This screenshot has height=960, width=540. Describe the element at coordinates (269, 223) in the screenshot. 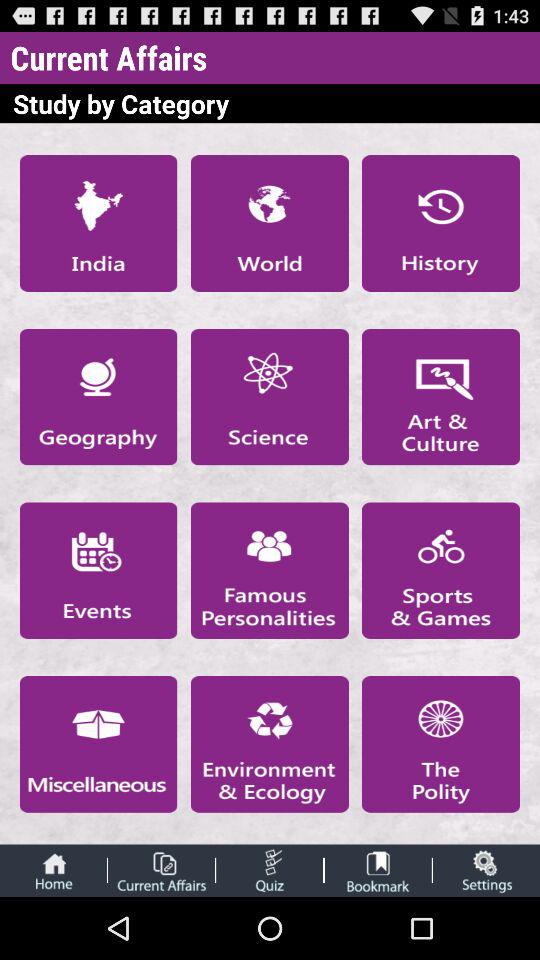

I see `select category world` at that location.